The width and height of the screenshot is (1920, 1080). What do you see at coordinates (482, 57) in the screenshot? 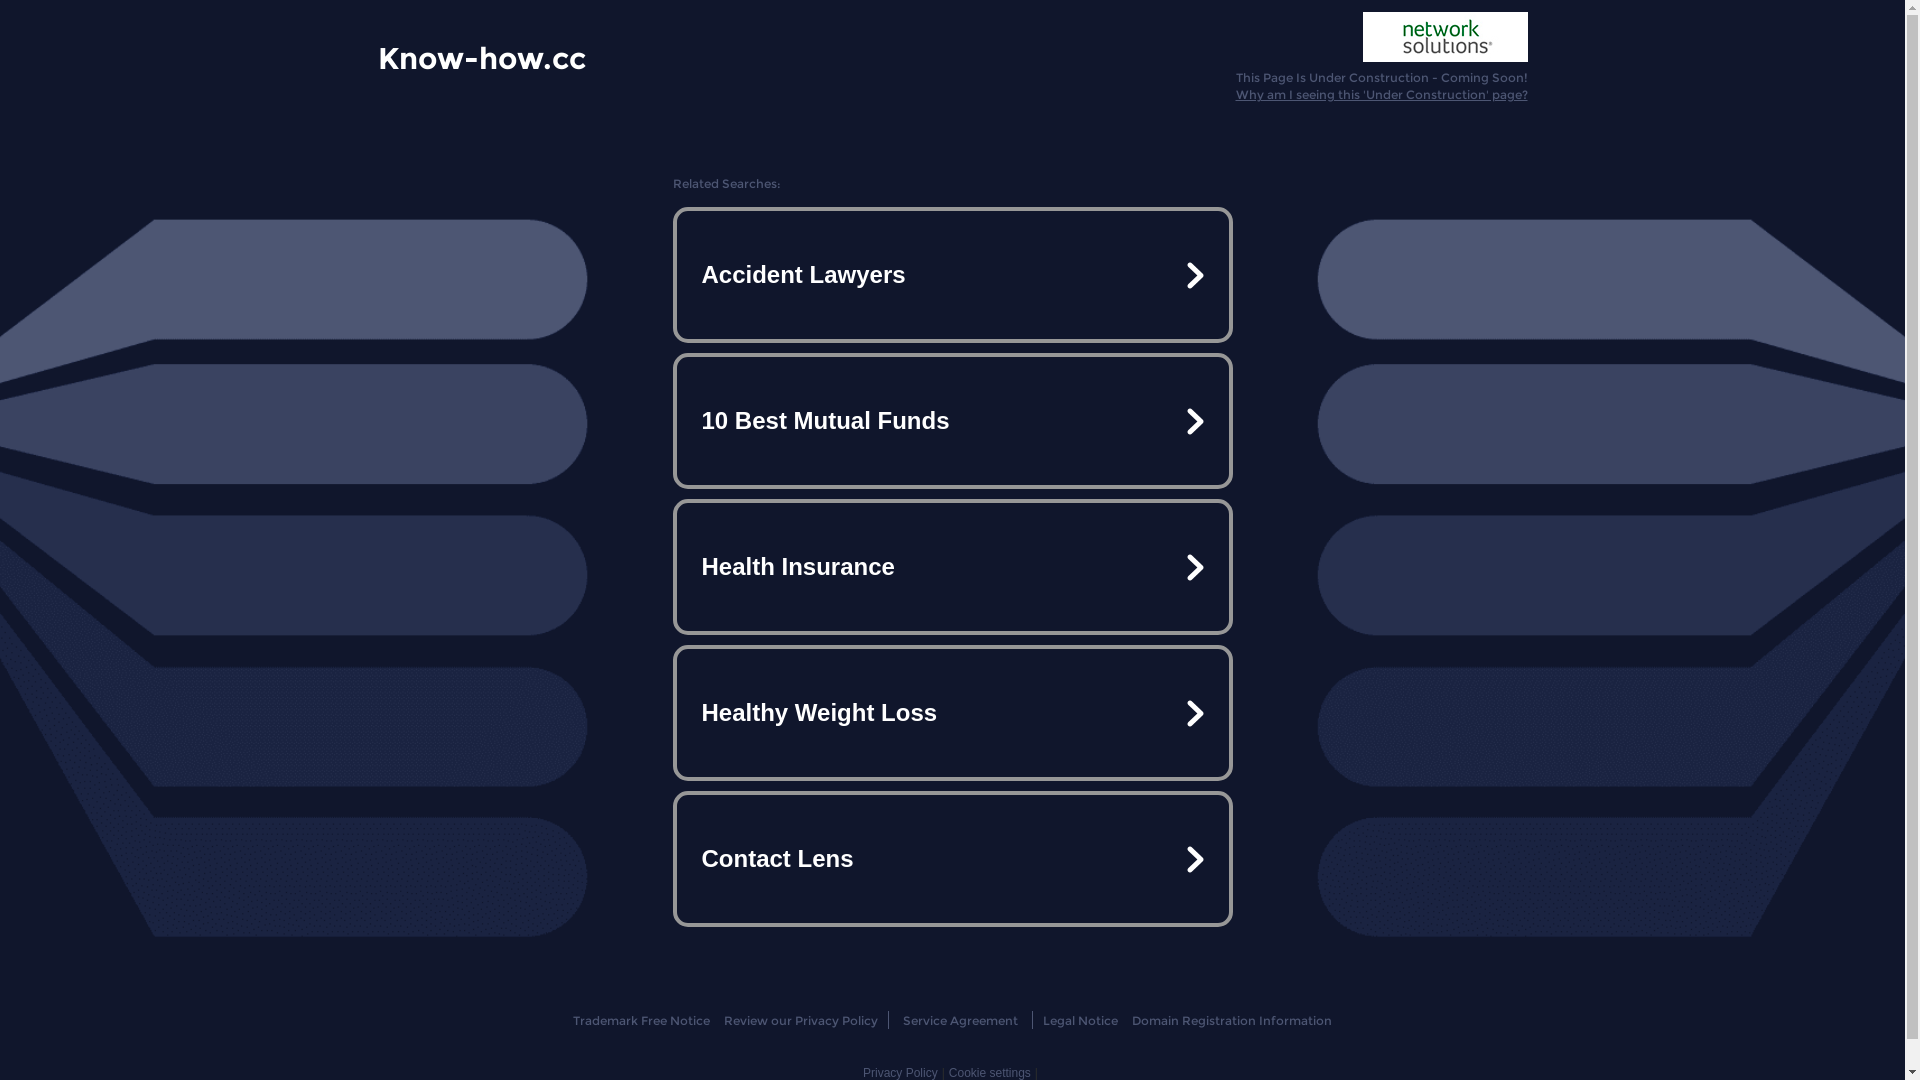
I see `Know-how.cc` at bounding box center [482, 57].